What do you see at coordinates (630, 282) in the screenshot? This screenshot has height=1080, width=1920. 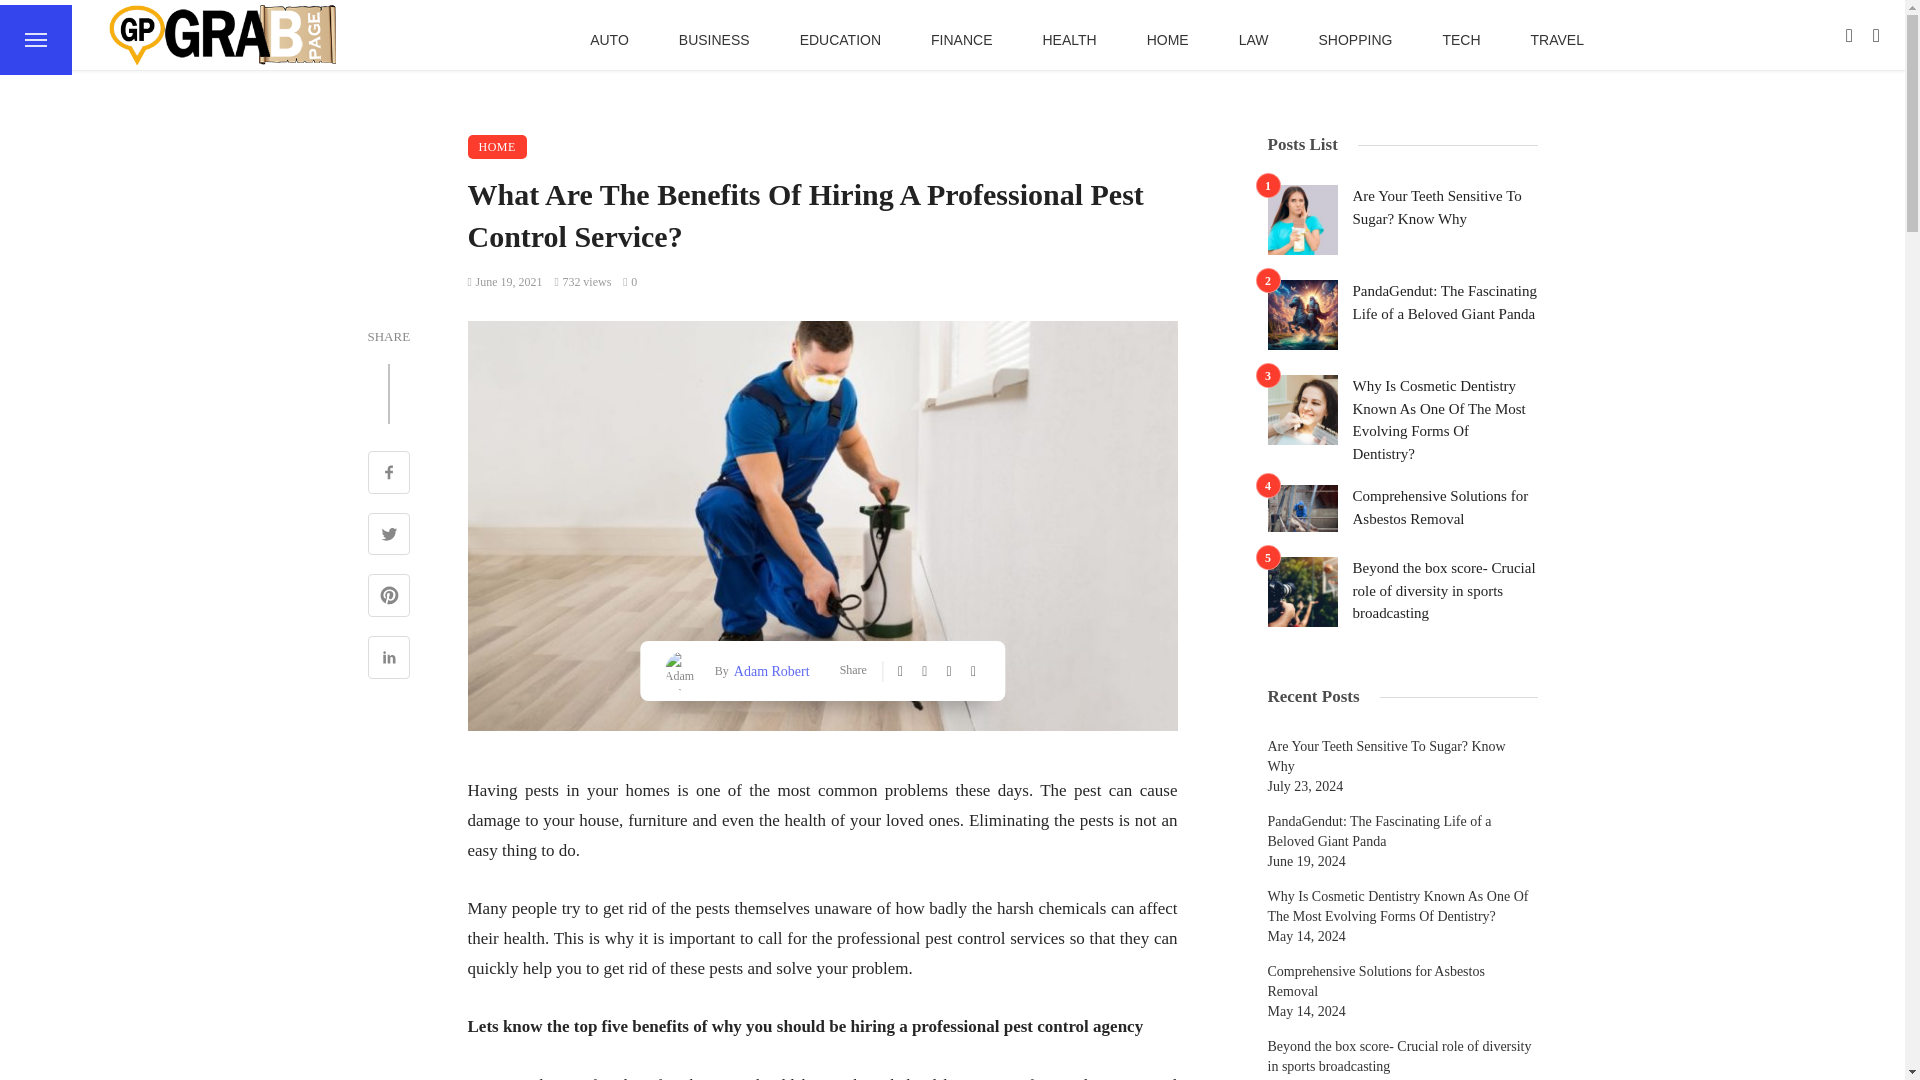 I see `0 Comments` at bounding box center [630, 282].